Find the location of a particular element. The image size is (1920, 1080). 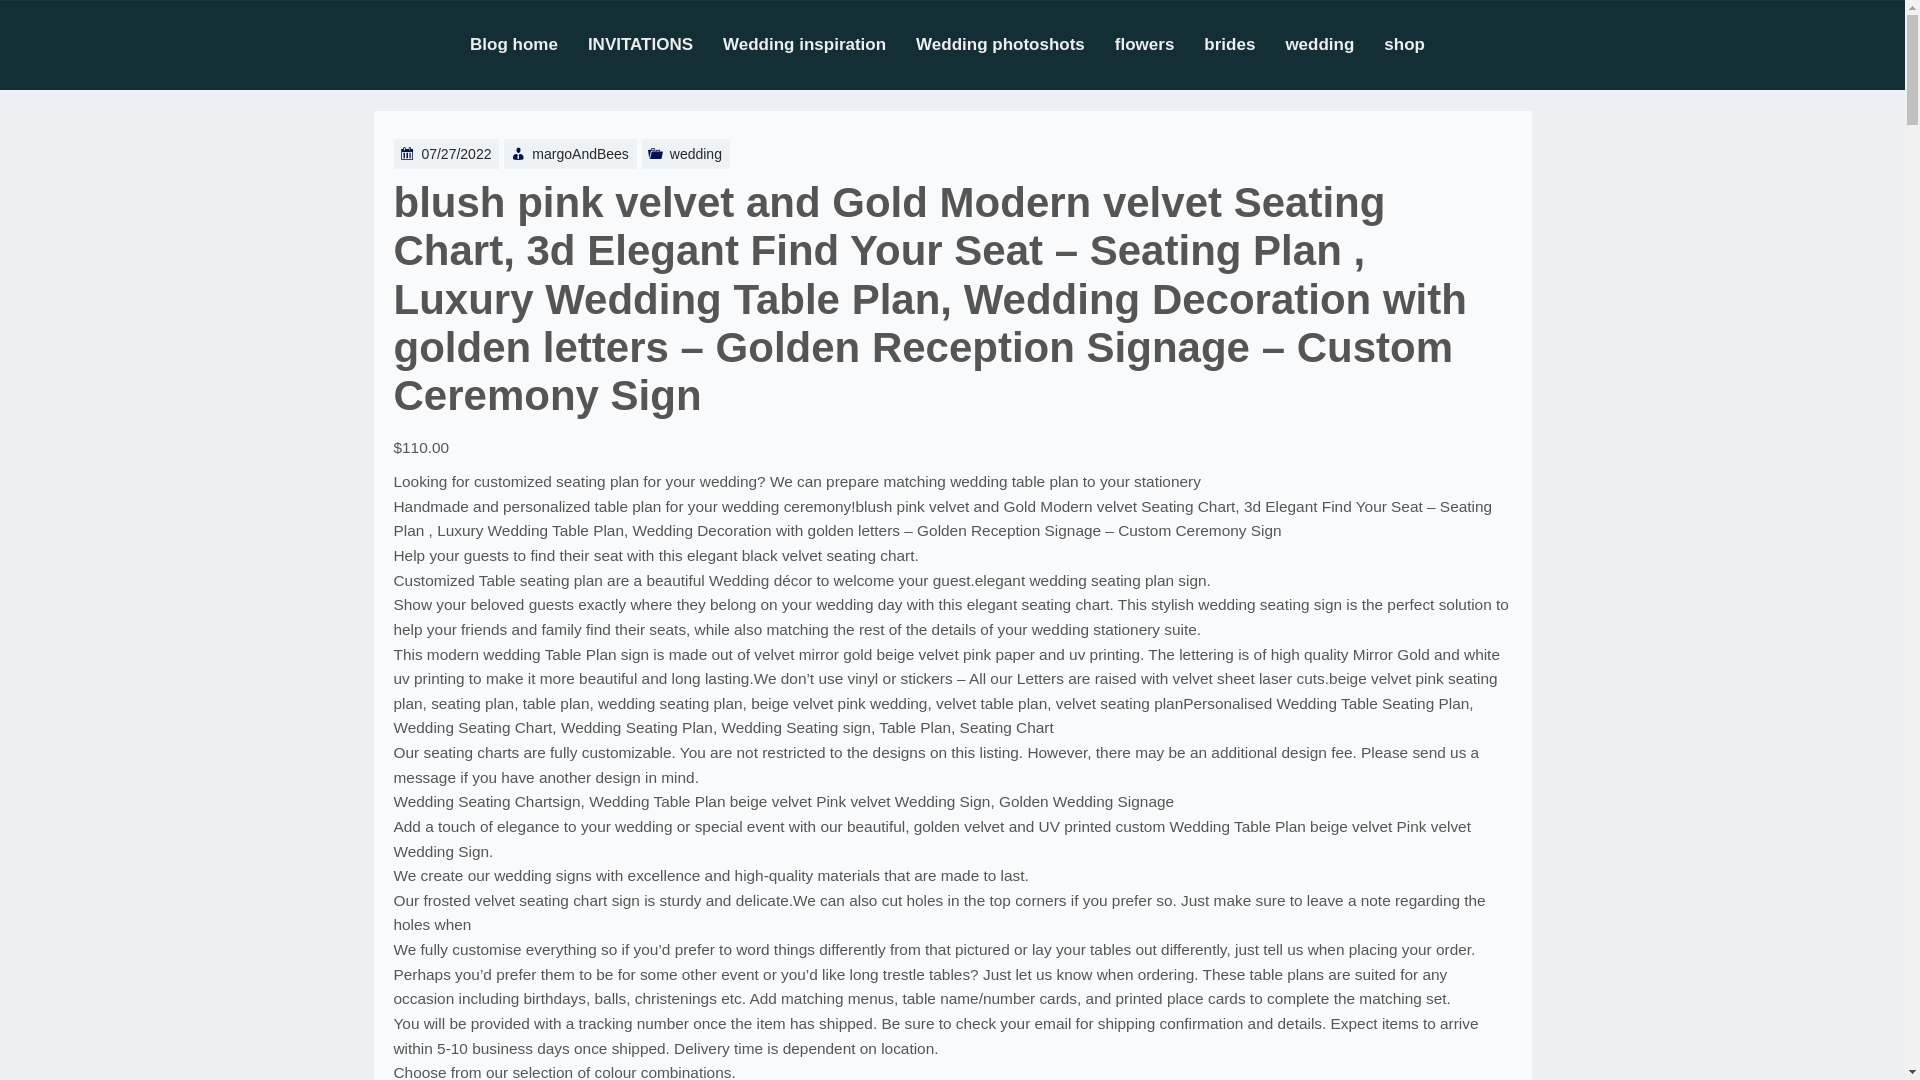

margoAndBees is located at coordinates (580, 154).